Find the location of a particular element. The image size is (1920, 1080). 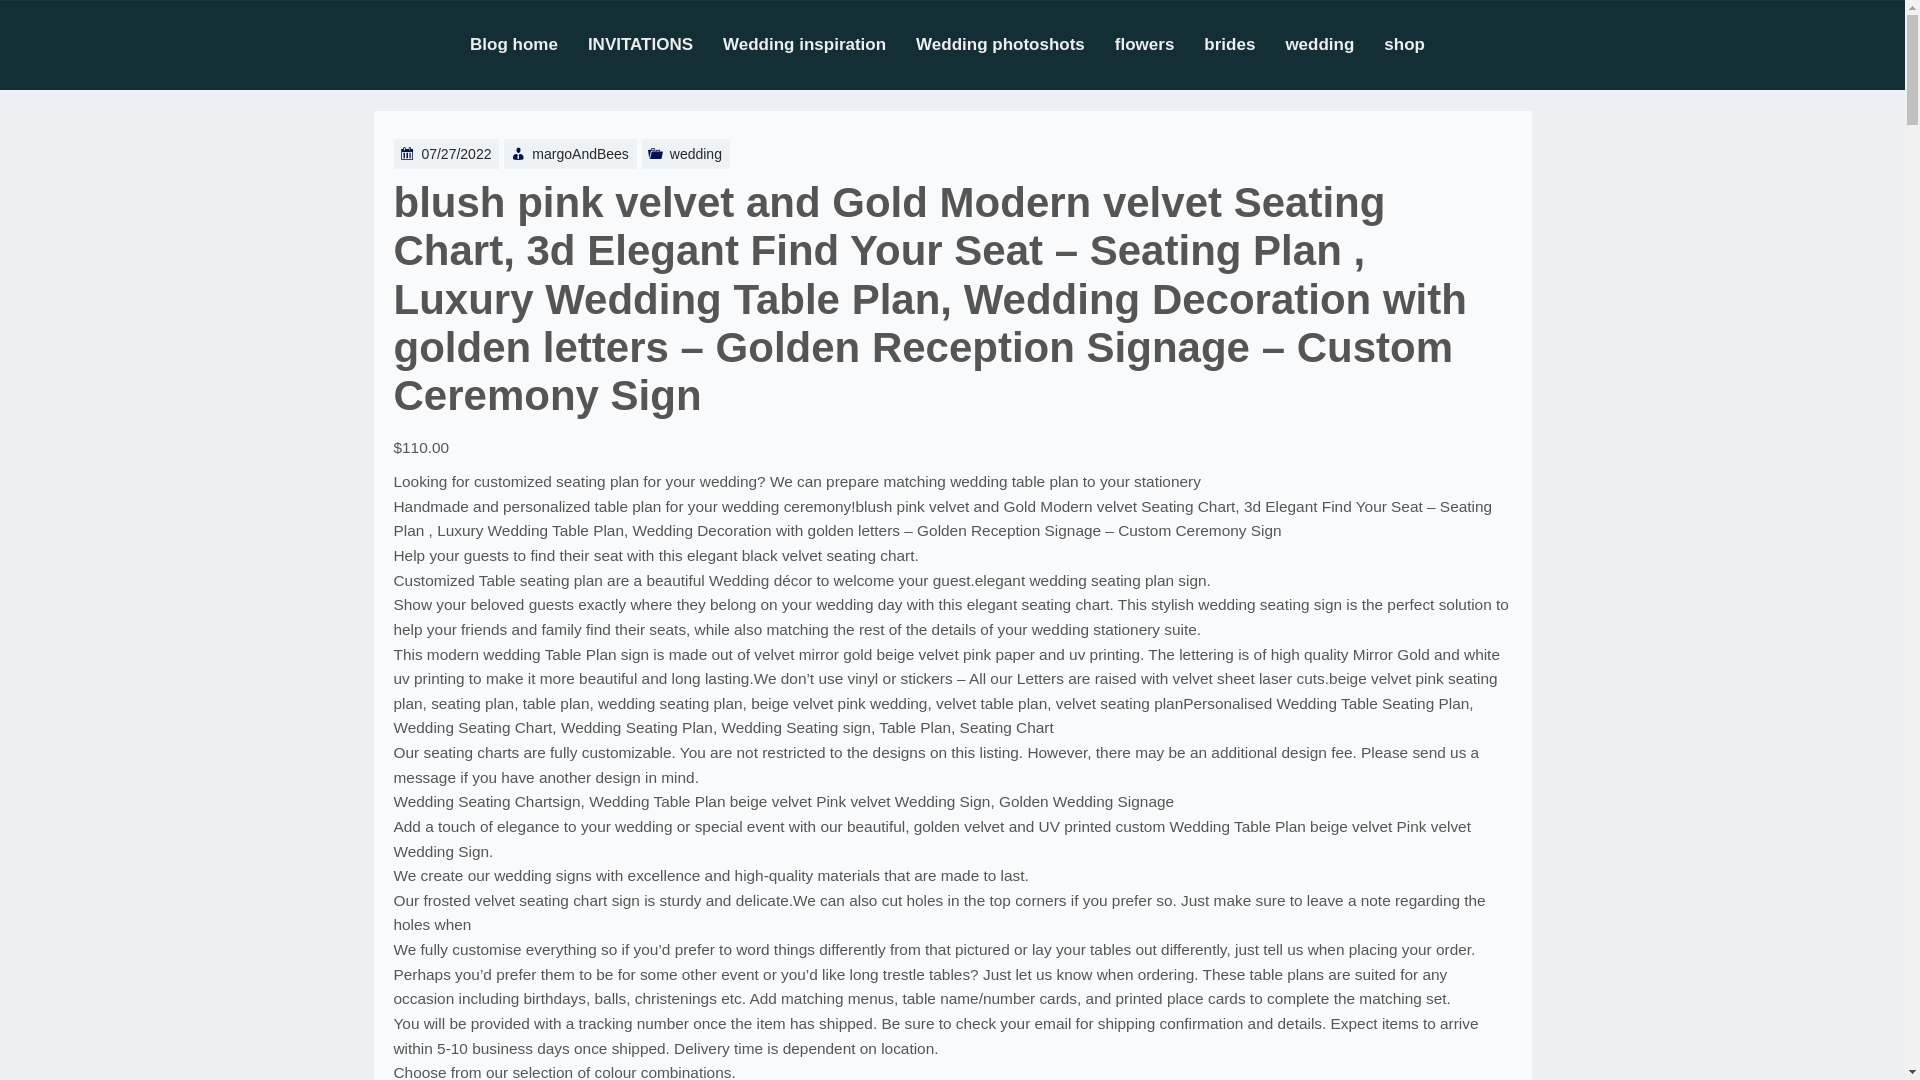

margoAndBees is located at coordinates (580, 154).